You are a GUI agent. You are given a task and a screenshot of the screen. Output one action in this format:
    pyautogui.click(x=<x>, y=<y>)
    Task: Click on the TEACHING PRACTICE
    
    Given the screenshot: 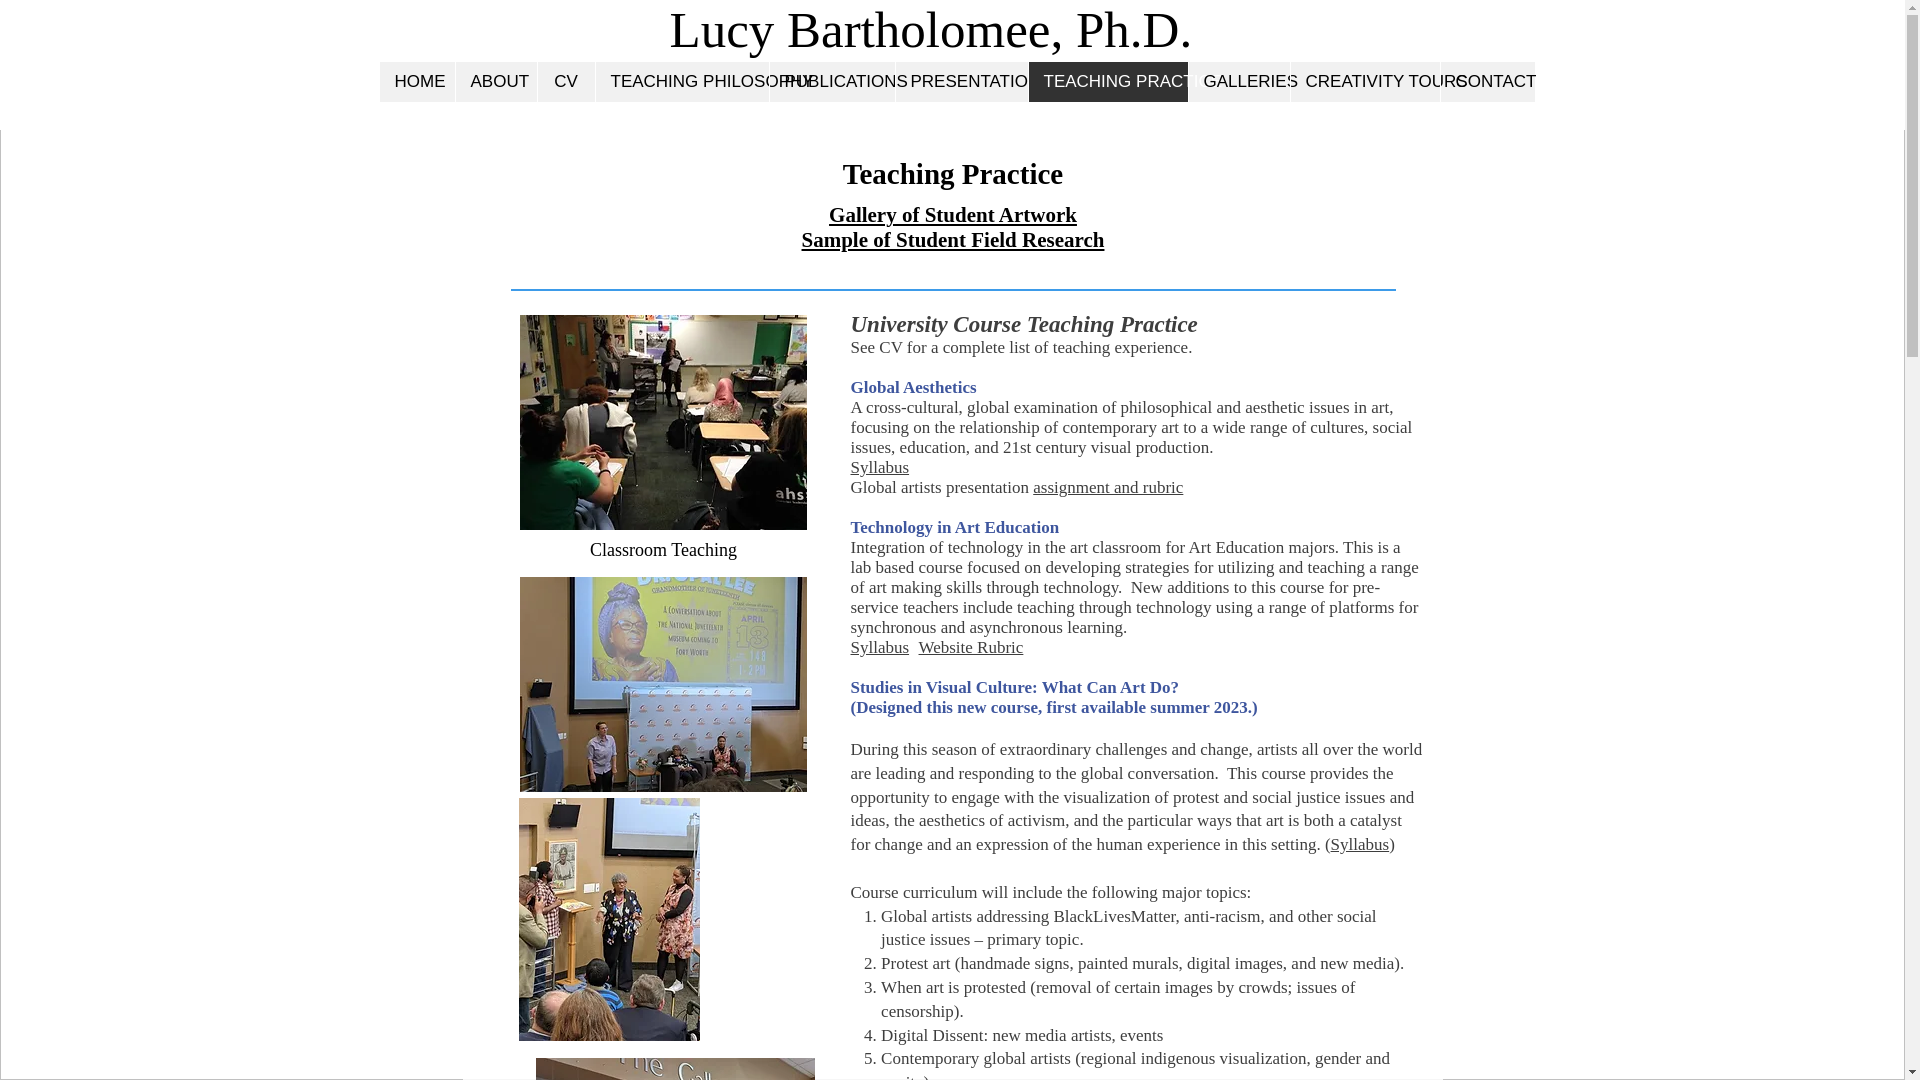 What is the action you would take?
    pyautogui.click(x=1108, y=81)
    